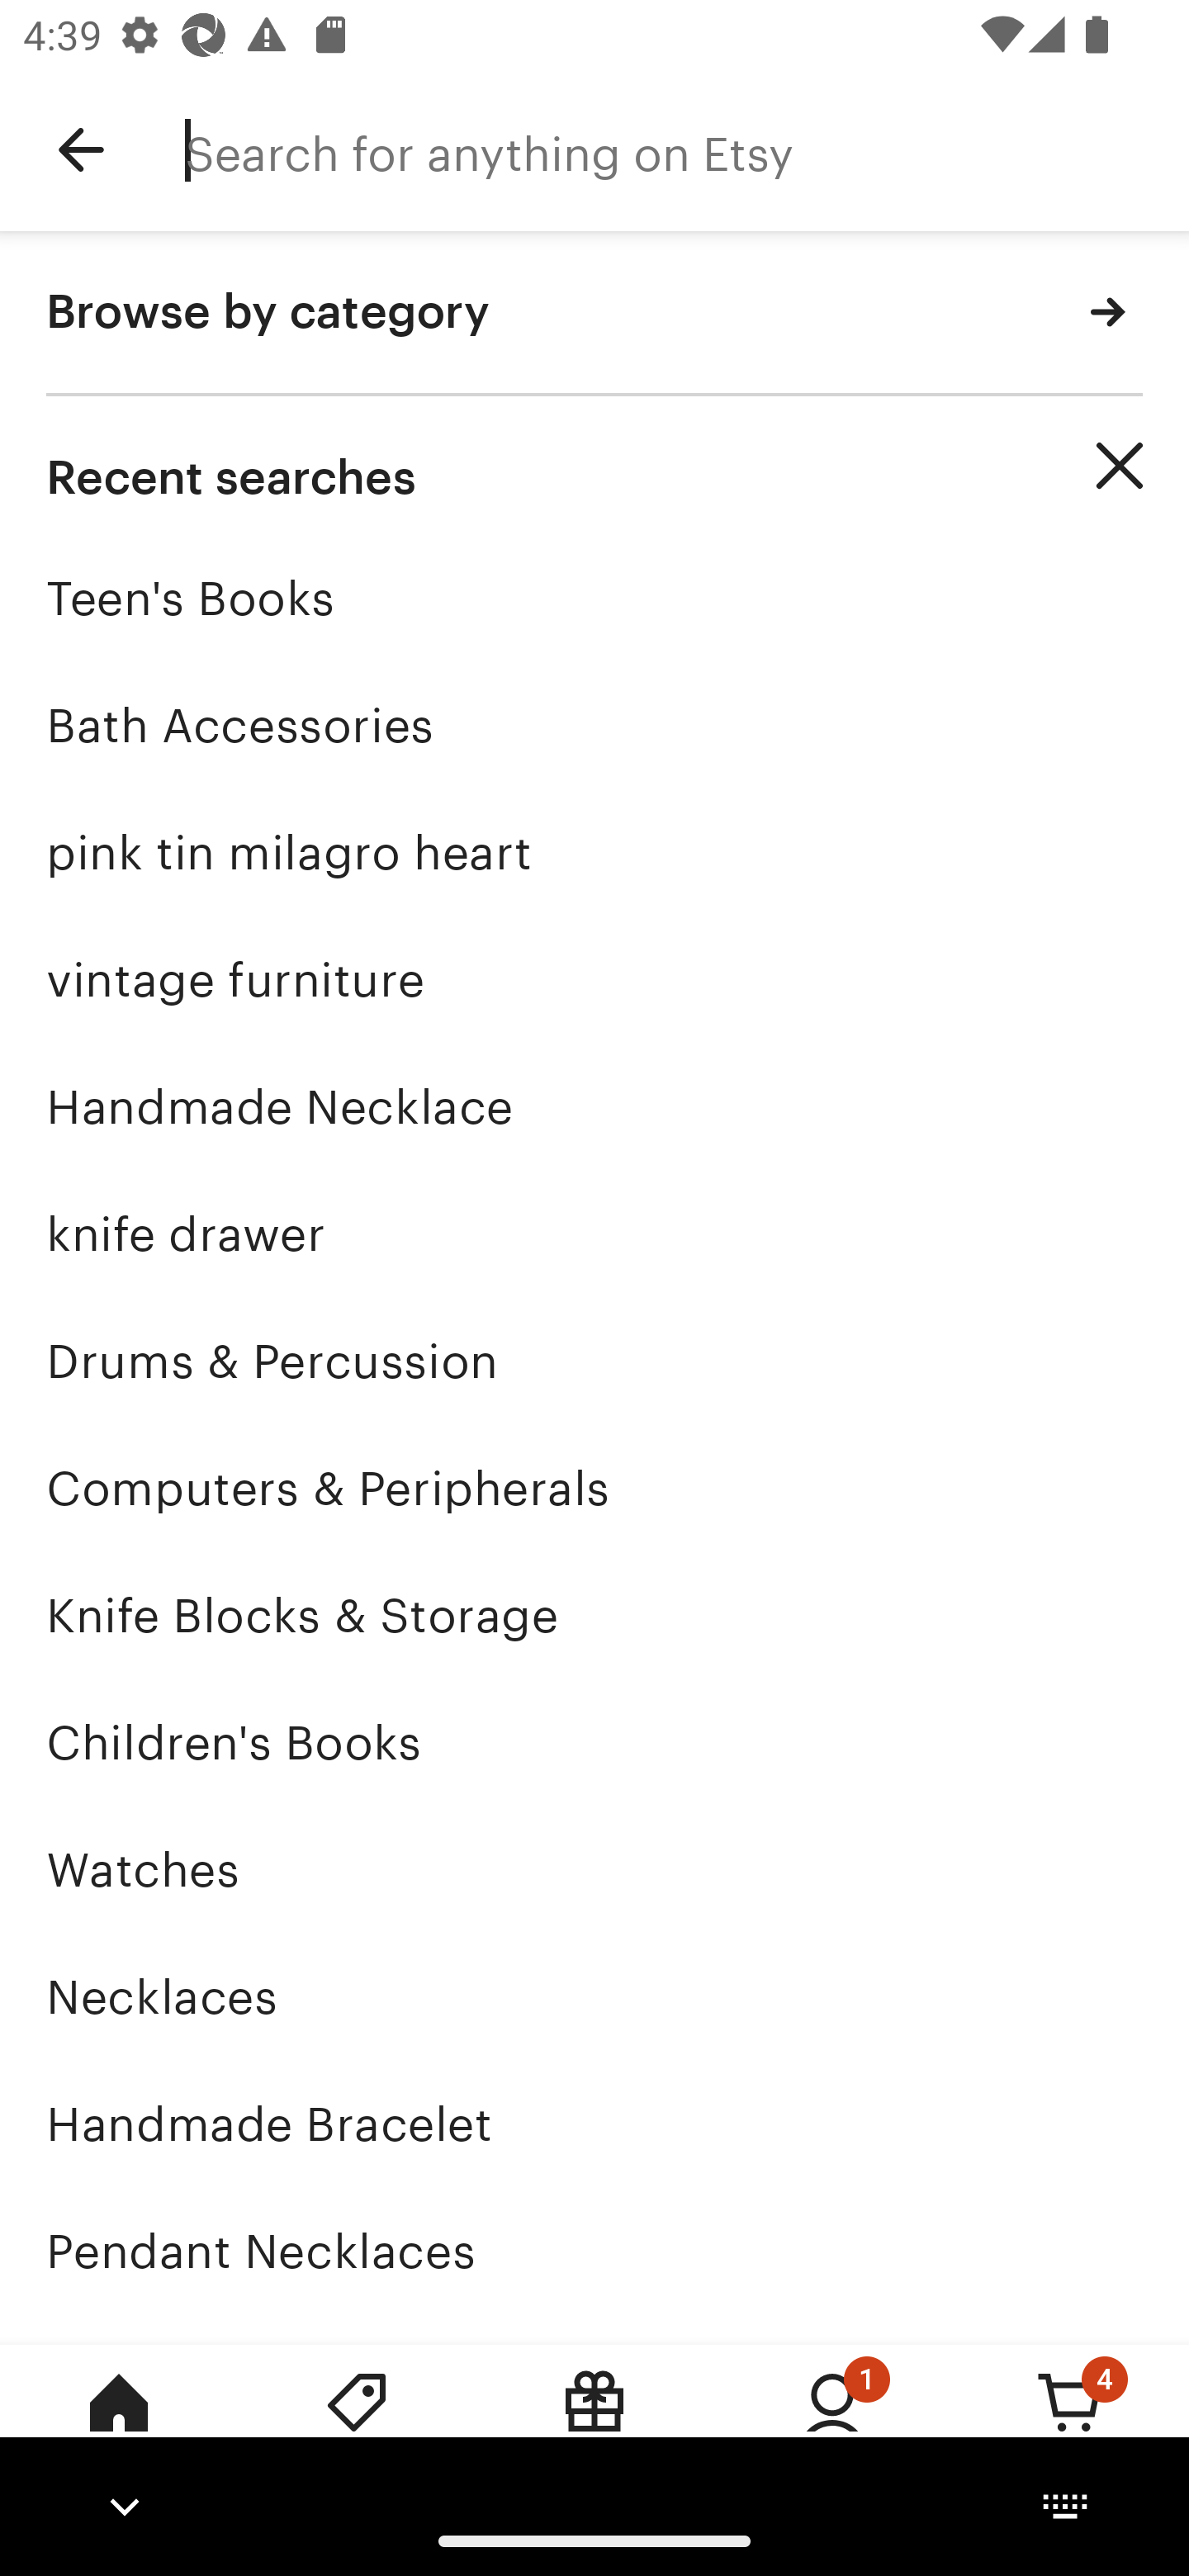  What do you see at coordinates (1070, 2425) in the screenshot?
I see `Cart, 4 new notifications` at bounding box center [1070, 2425].